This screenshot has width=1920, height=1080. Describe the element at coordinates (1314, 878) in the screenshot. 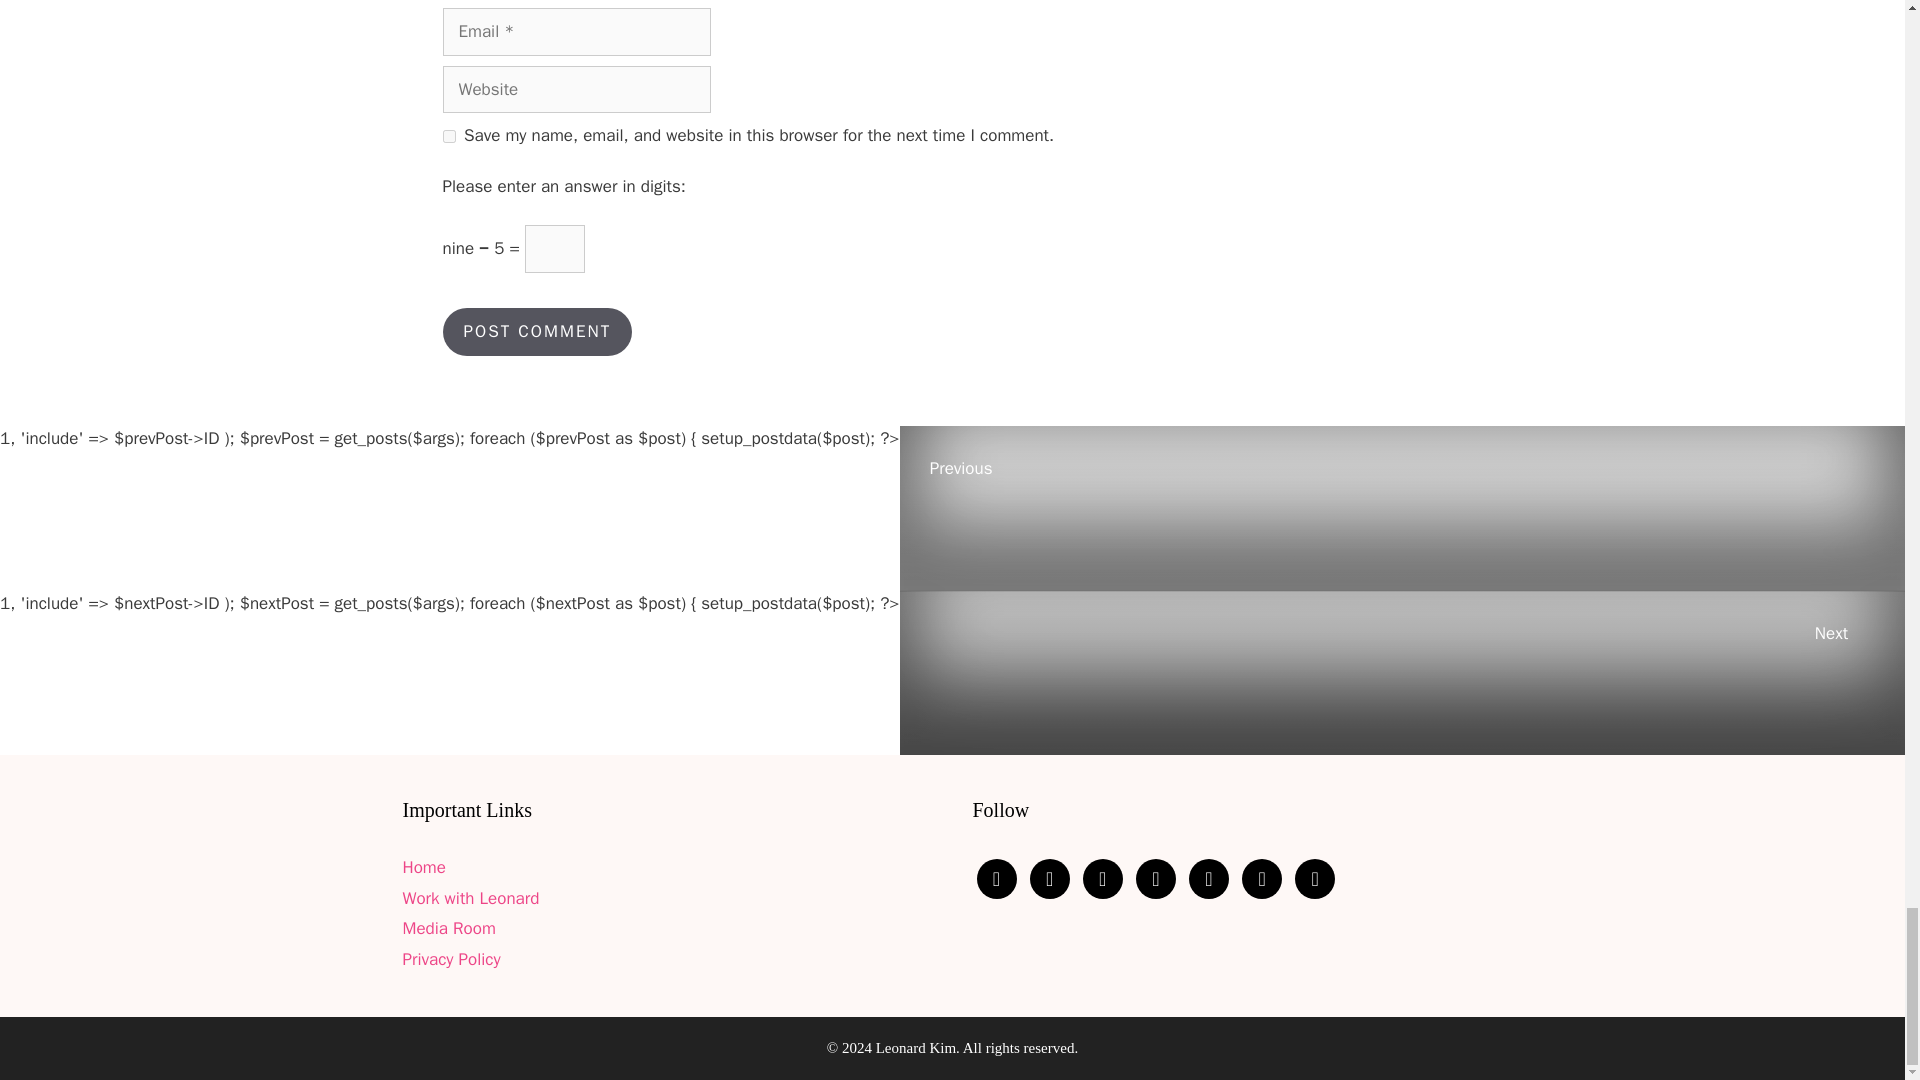

I see `Default Label` at that location.